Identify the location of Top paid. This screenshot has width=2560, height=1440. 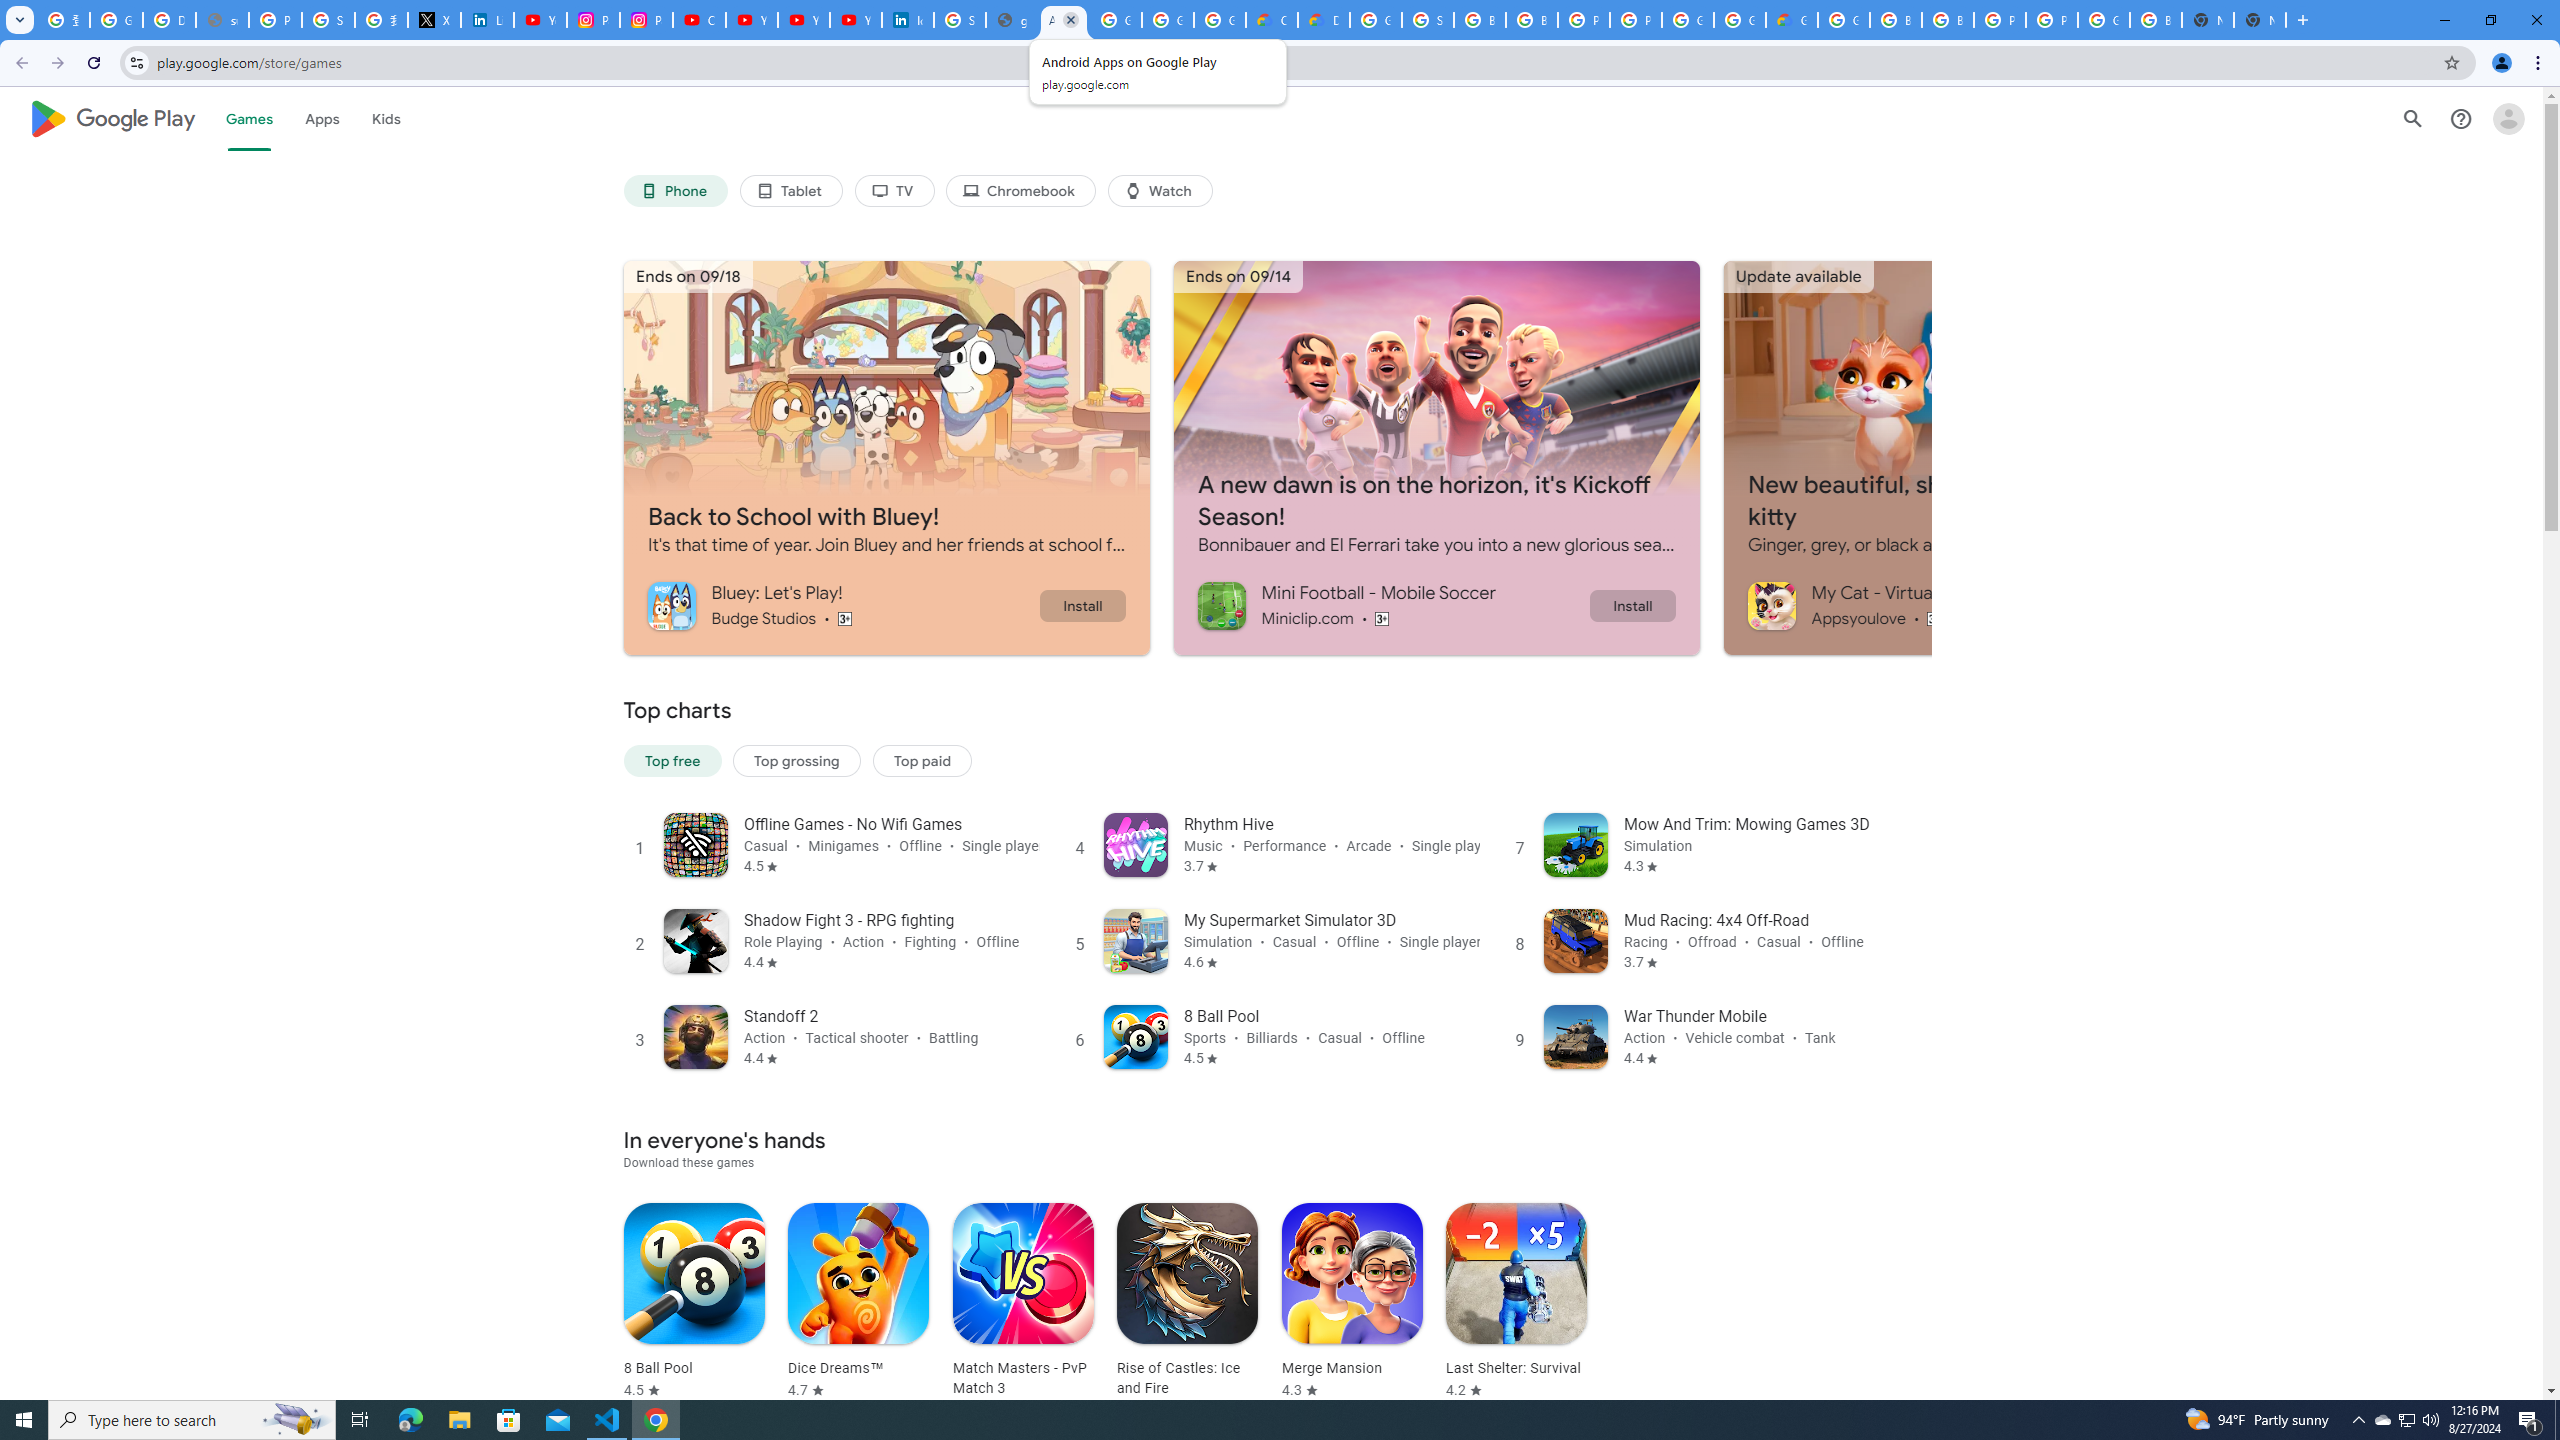
(922, 760).